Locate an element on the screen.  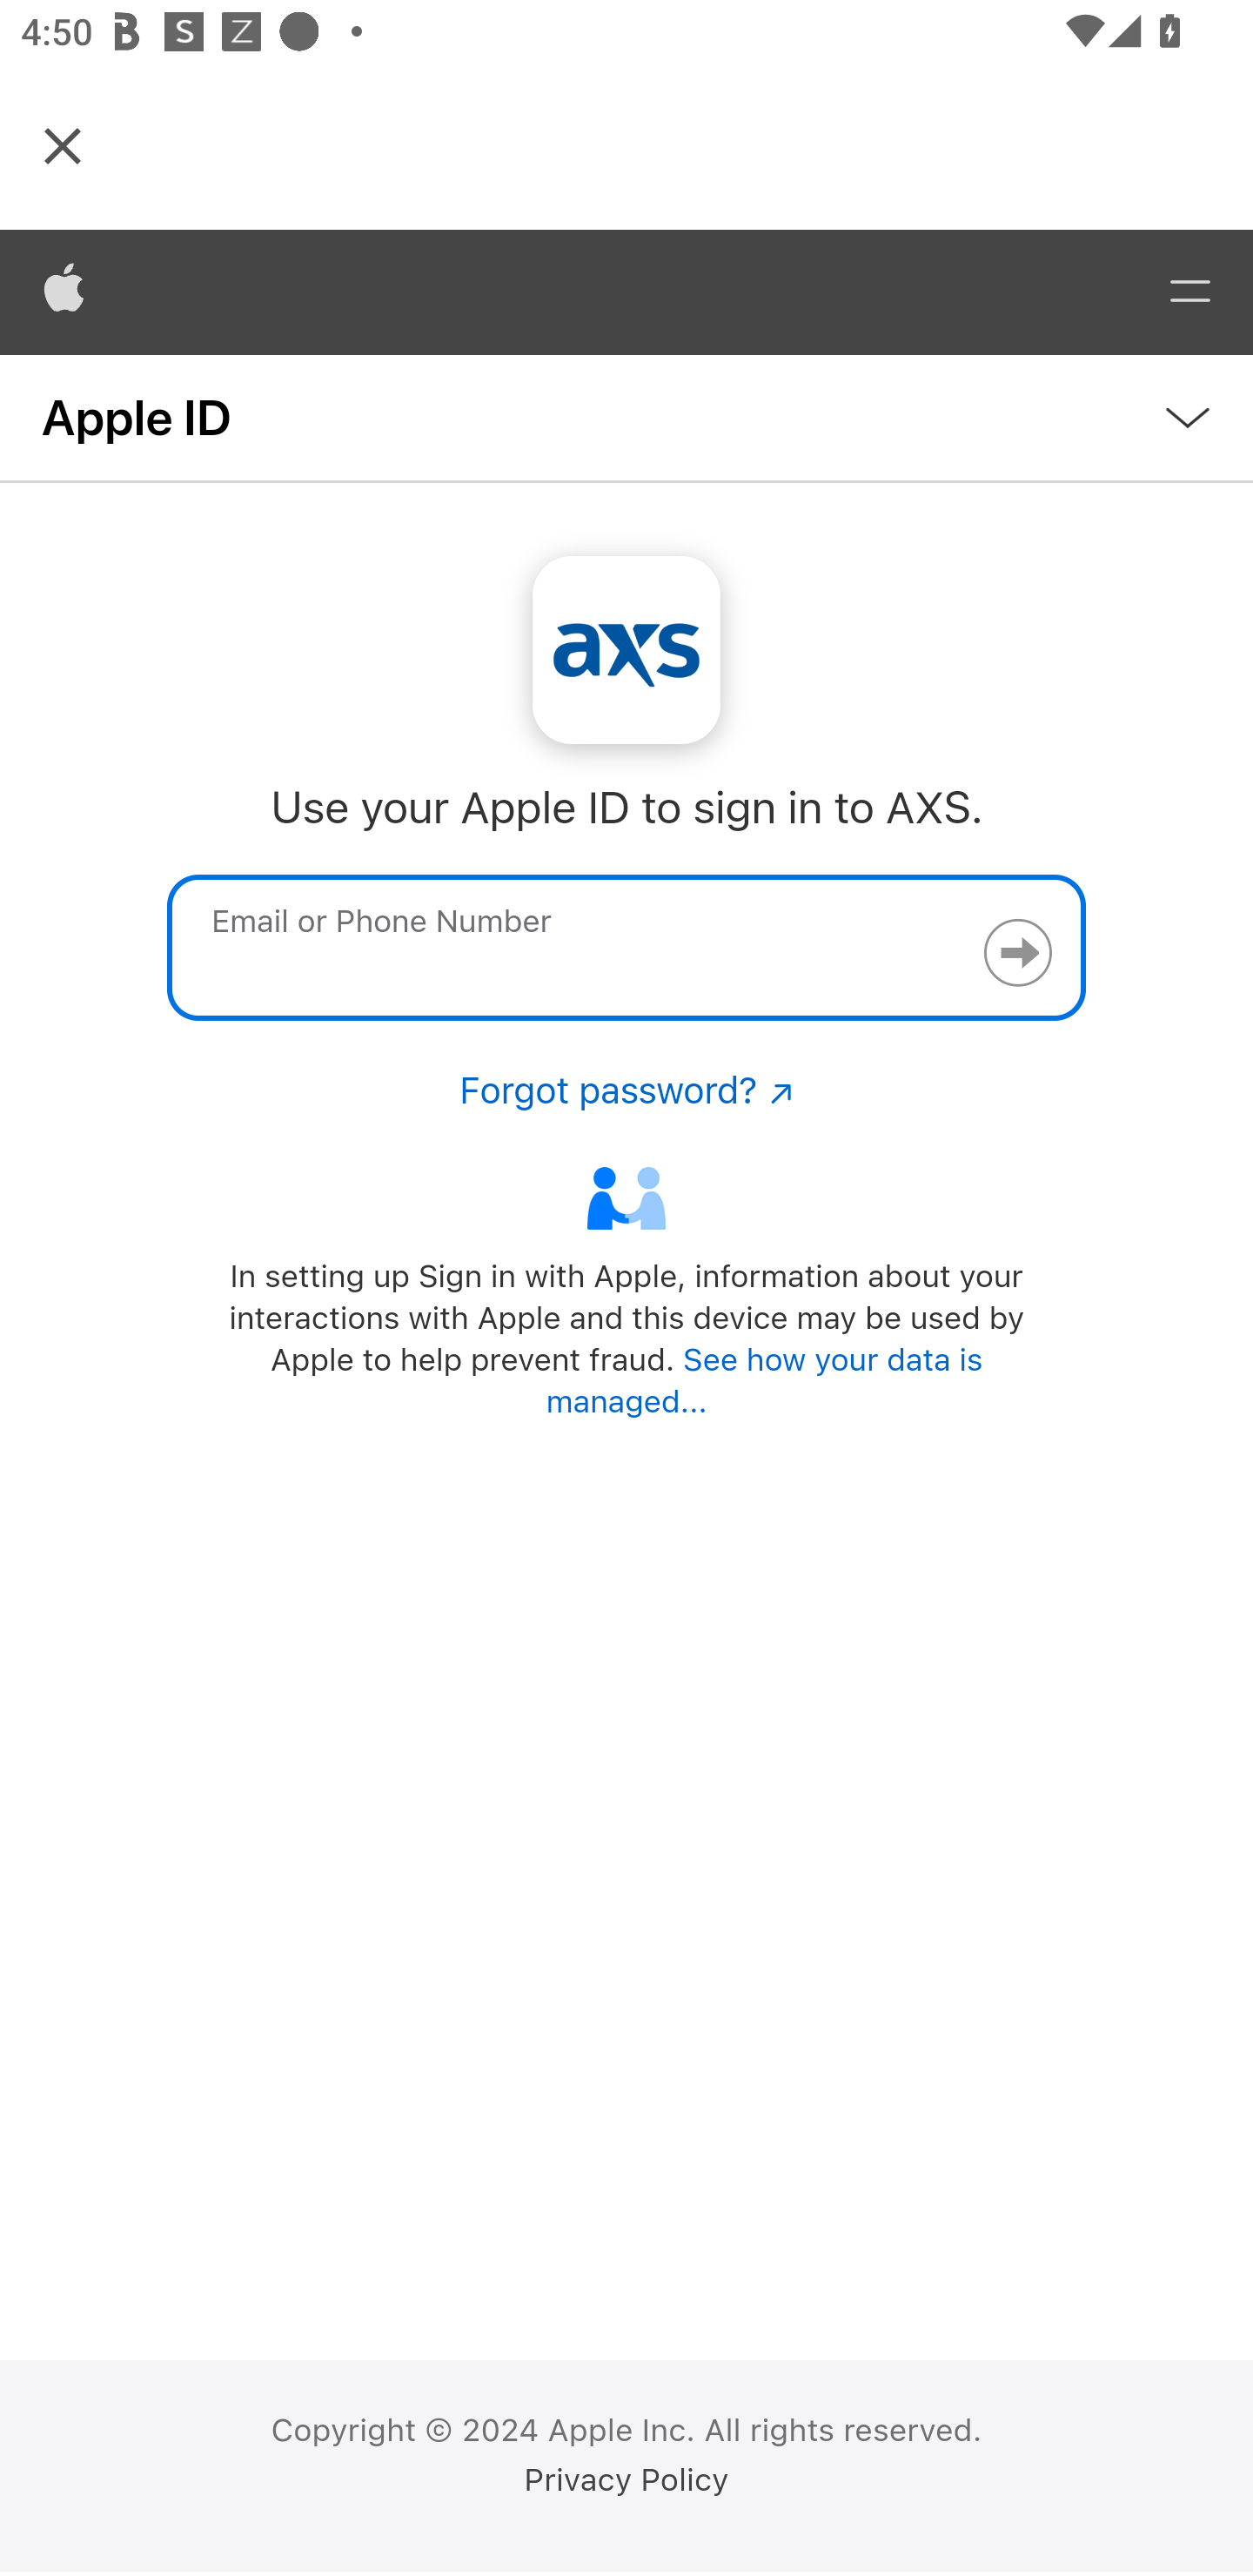
Continue is located at coordinates (1016, 952).